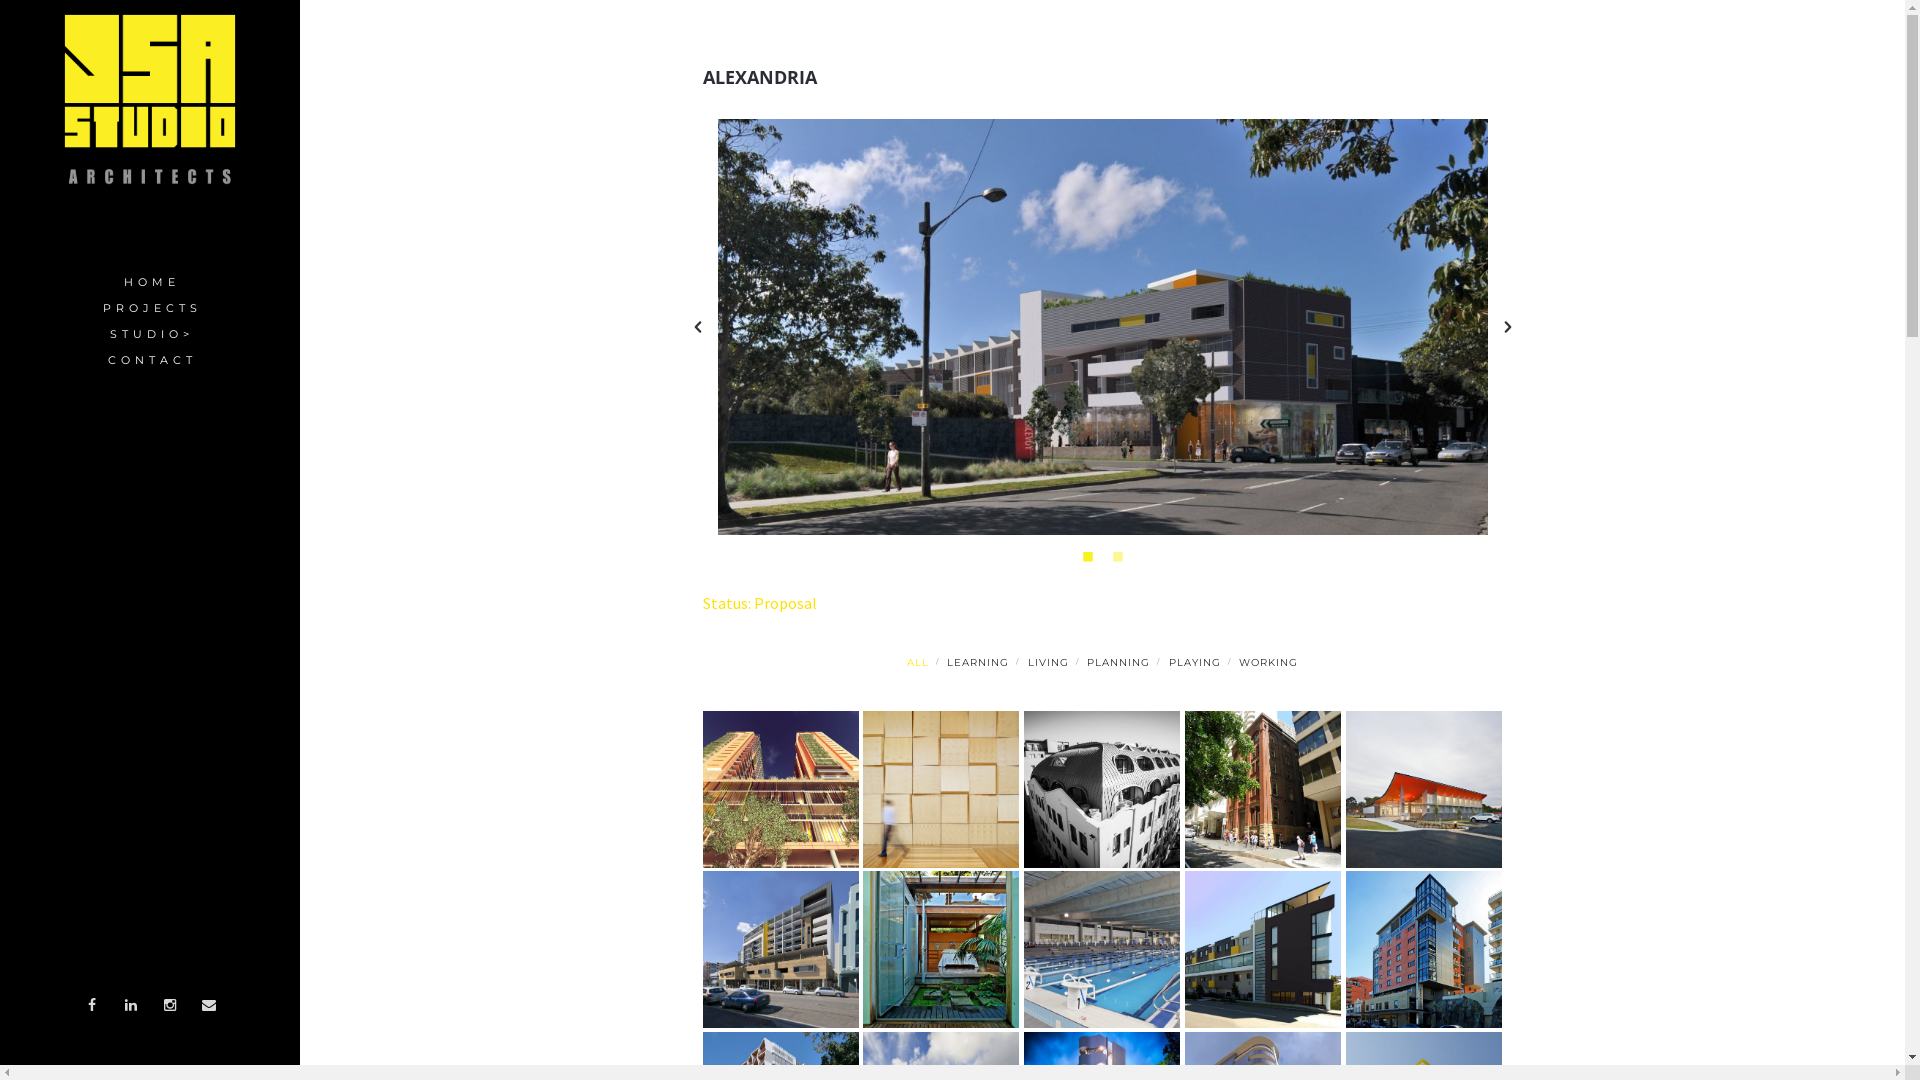 This screenshot has width=1920, height=1080. Describe the element at coordinates (150, 99) in the screenshot. I see `JSA Studio Architects` at that location.